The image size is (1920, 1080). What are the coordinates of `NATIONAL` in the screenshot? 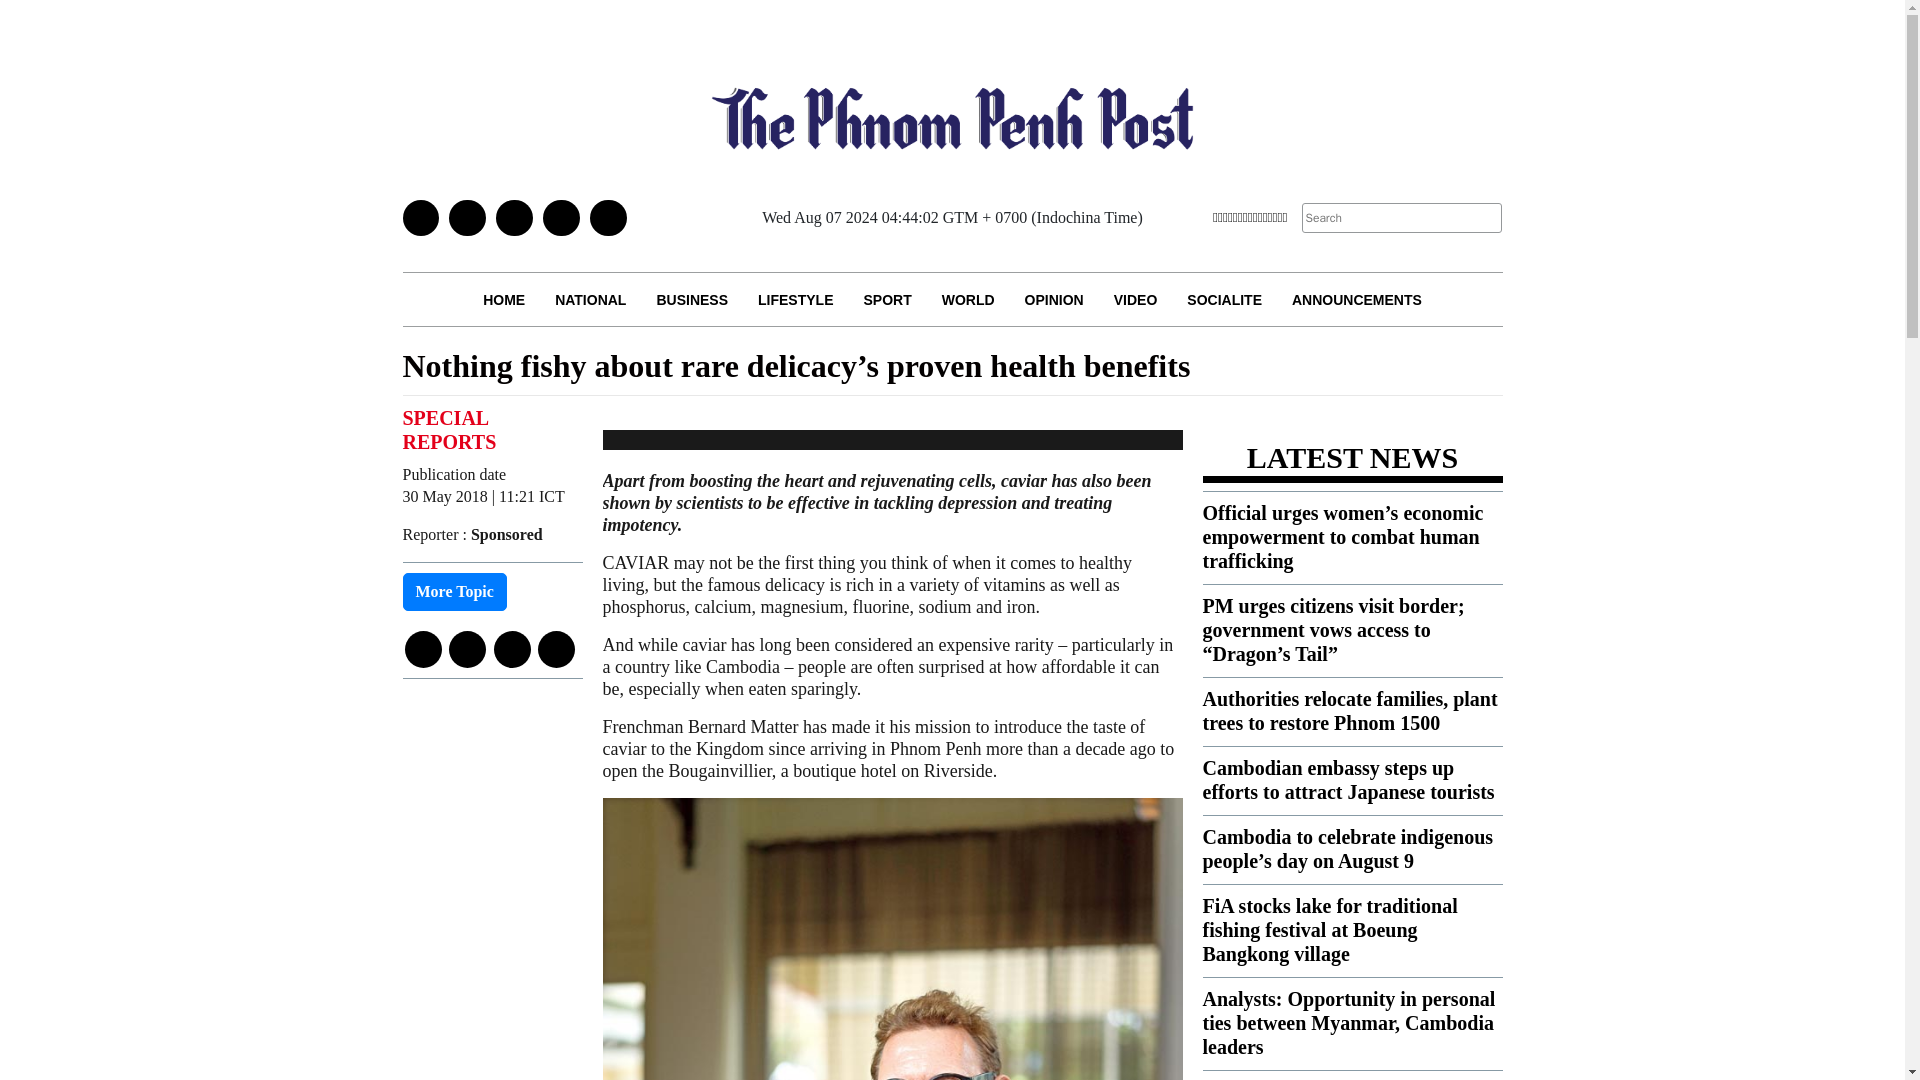 It's located at (590, 300).